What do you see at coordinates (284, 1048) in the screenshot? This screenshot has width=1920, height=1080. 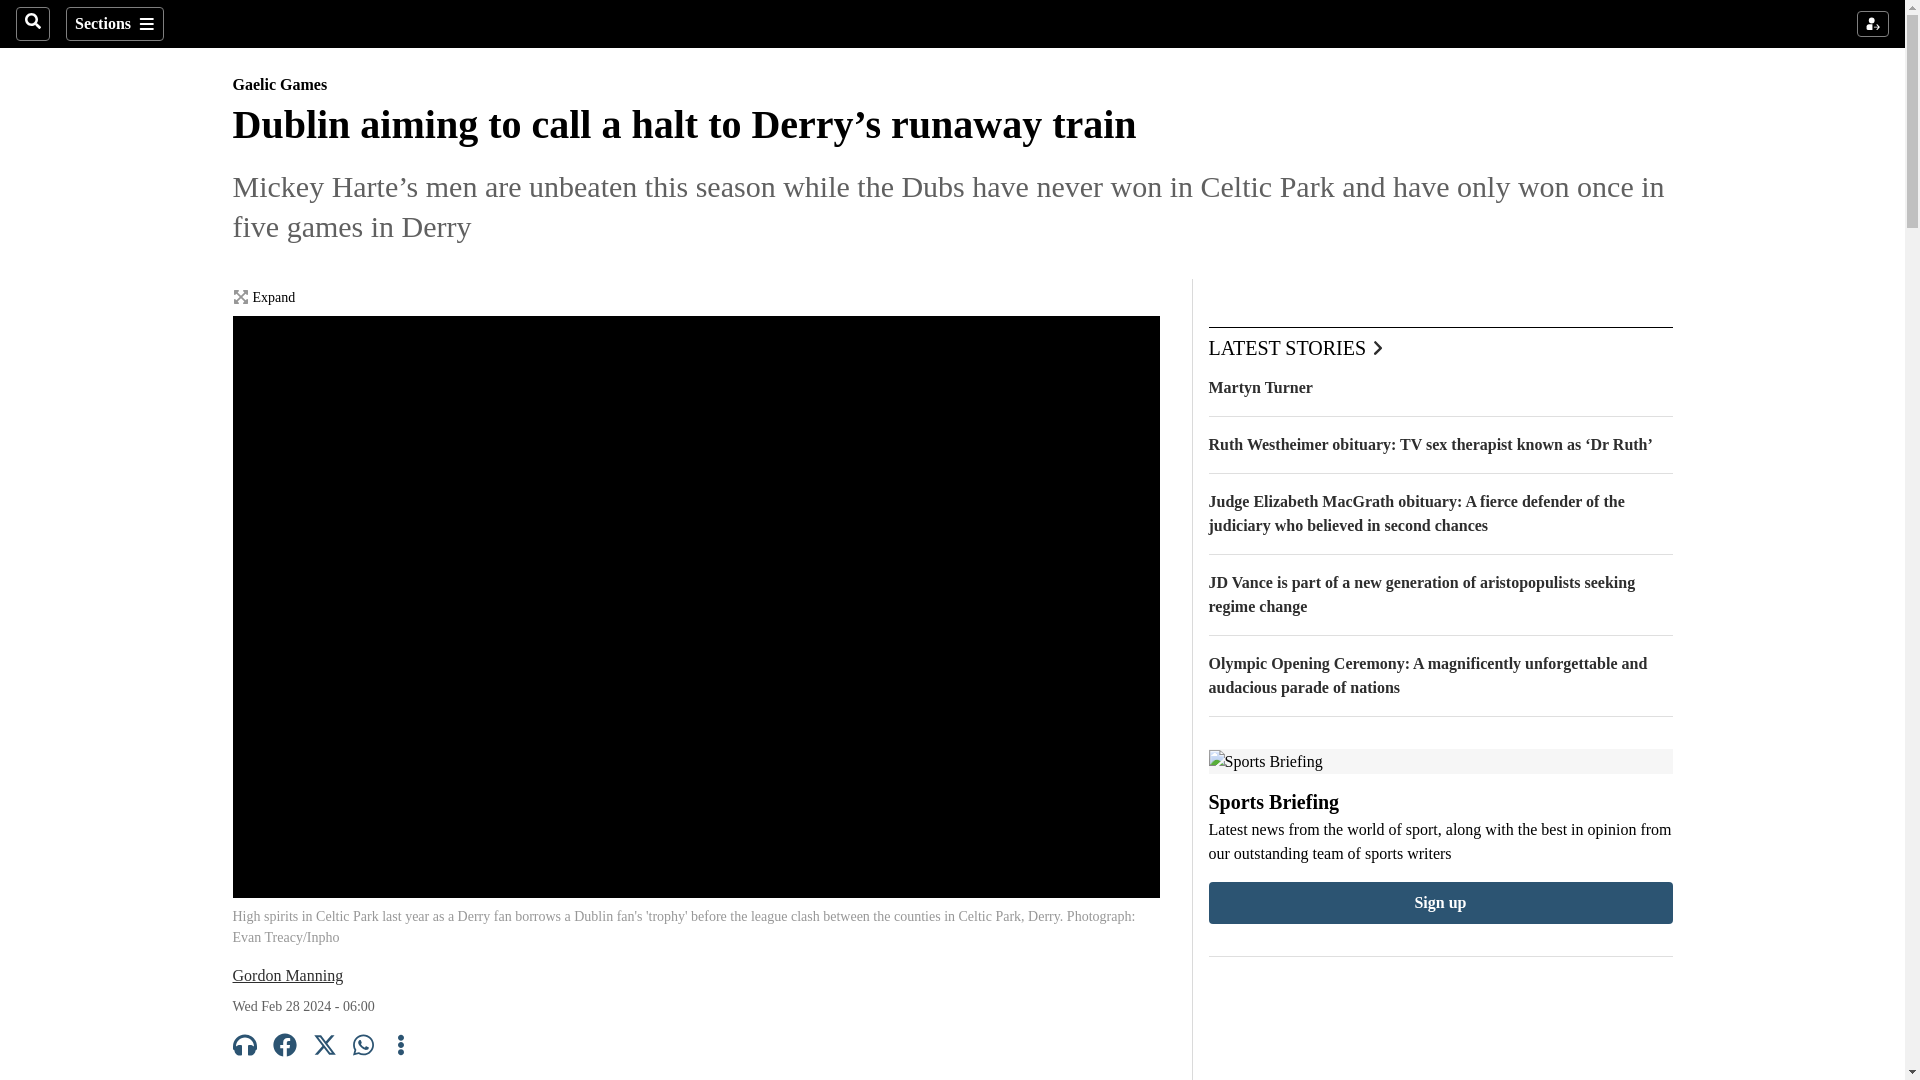 I see `Facebook` at bounding box center [284, 1048].